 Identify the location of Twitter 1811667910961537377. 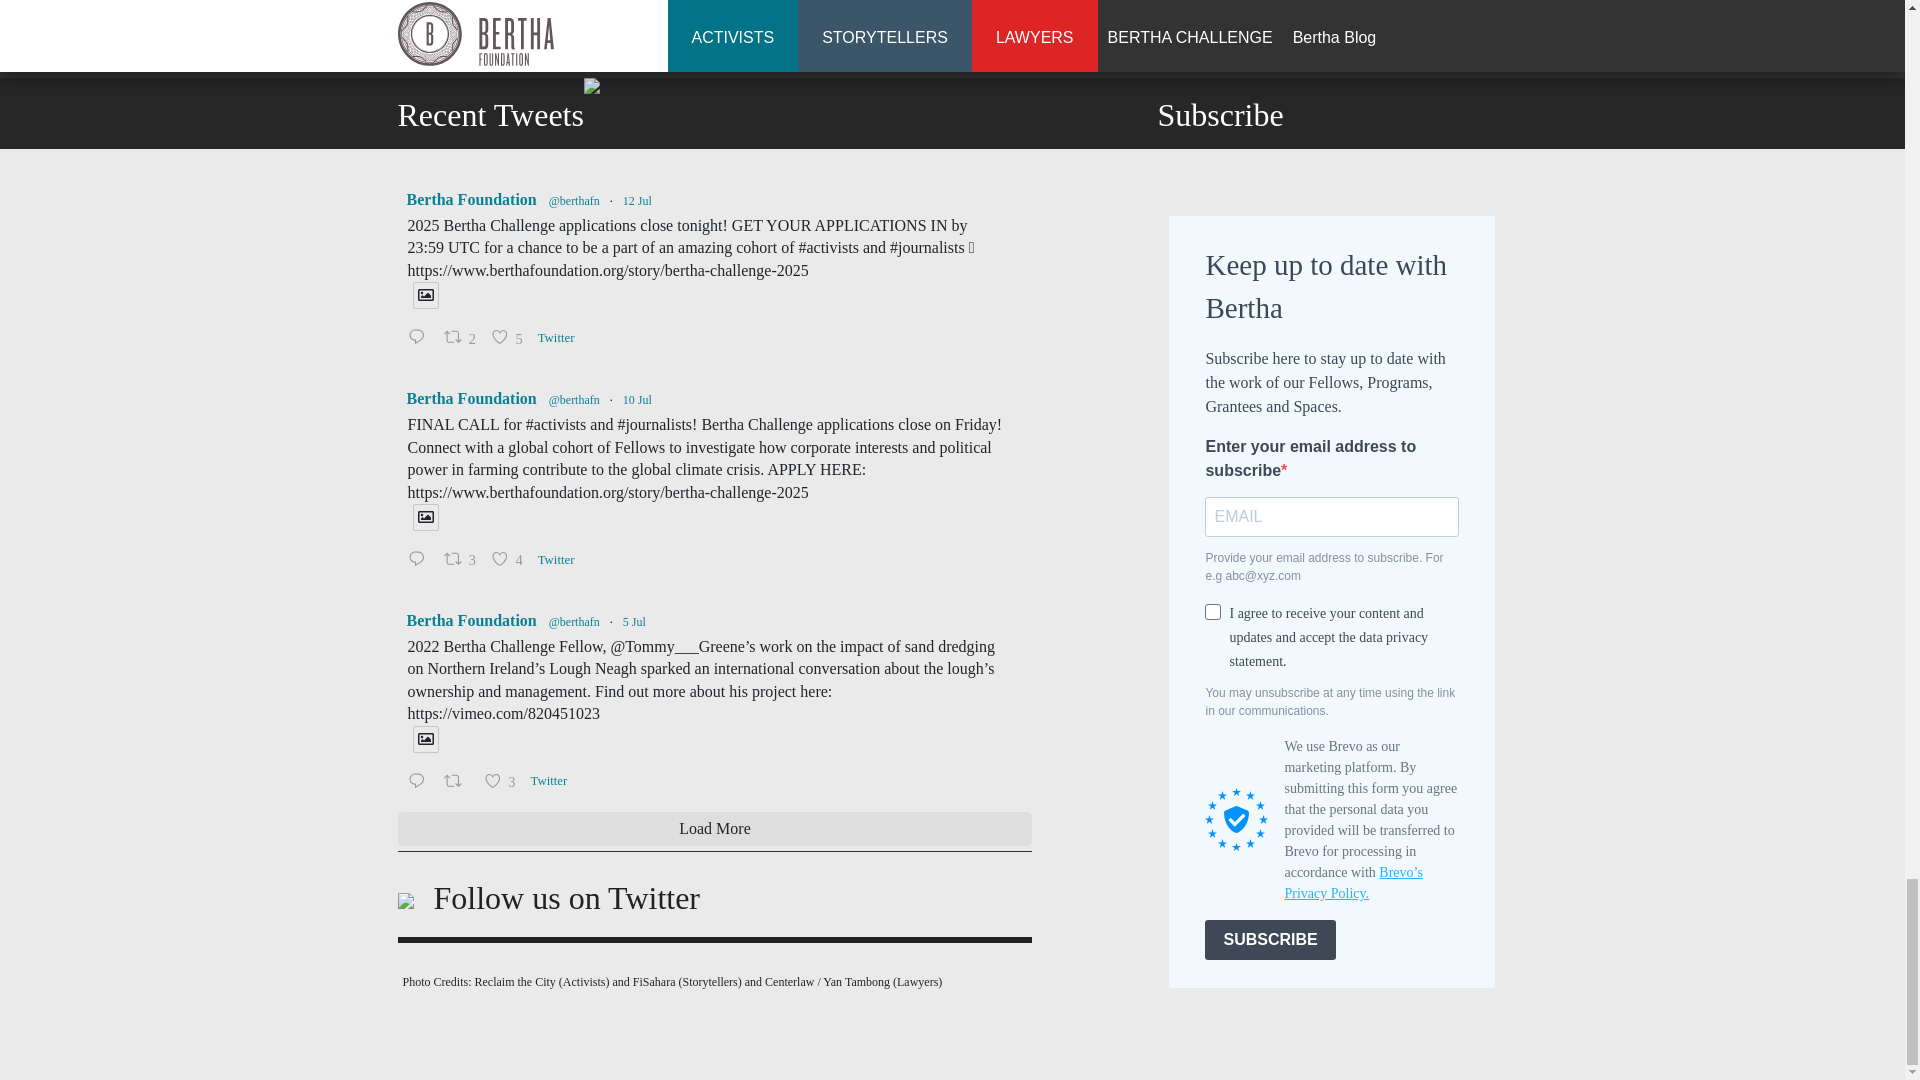
(560, 338).